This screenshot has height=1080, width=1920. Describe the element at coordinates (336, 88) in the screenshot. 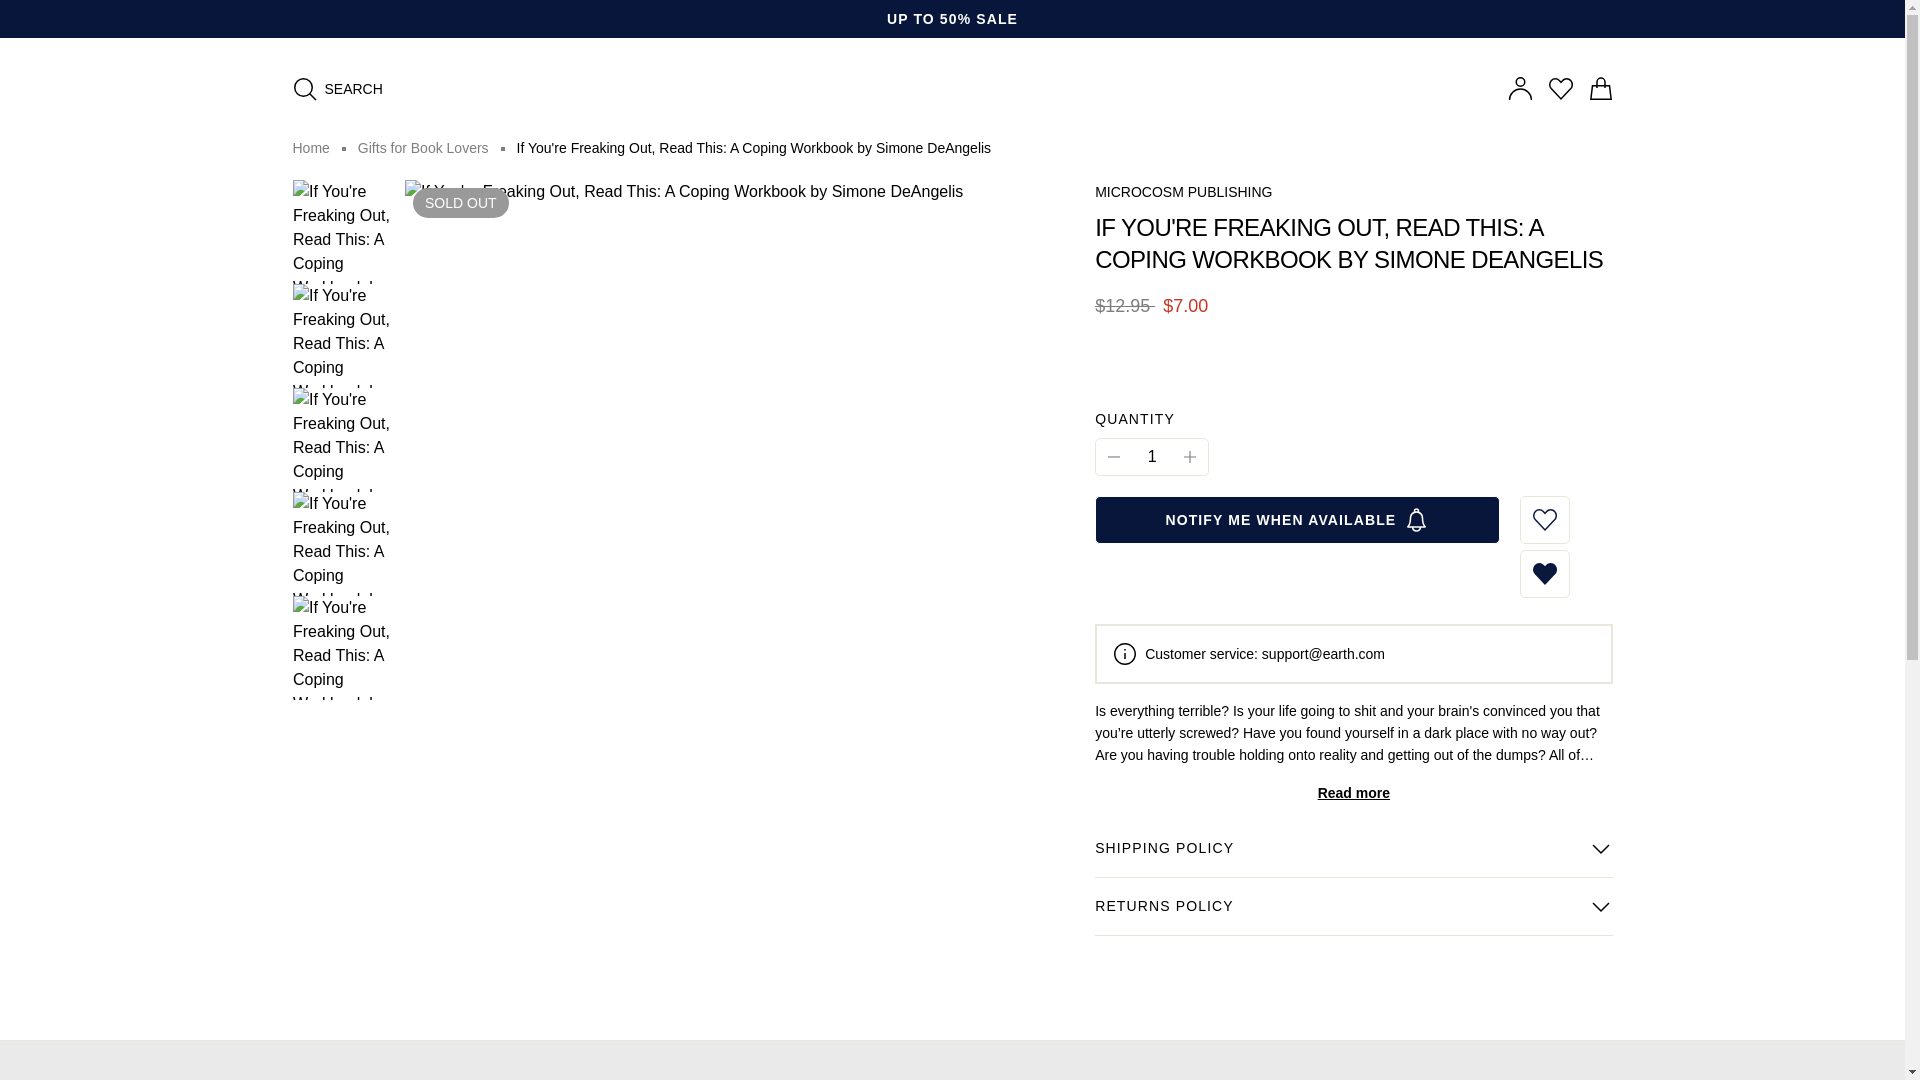

I see `SEARCH` at that location.